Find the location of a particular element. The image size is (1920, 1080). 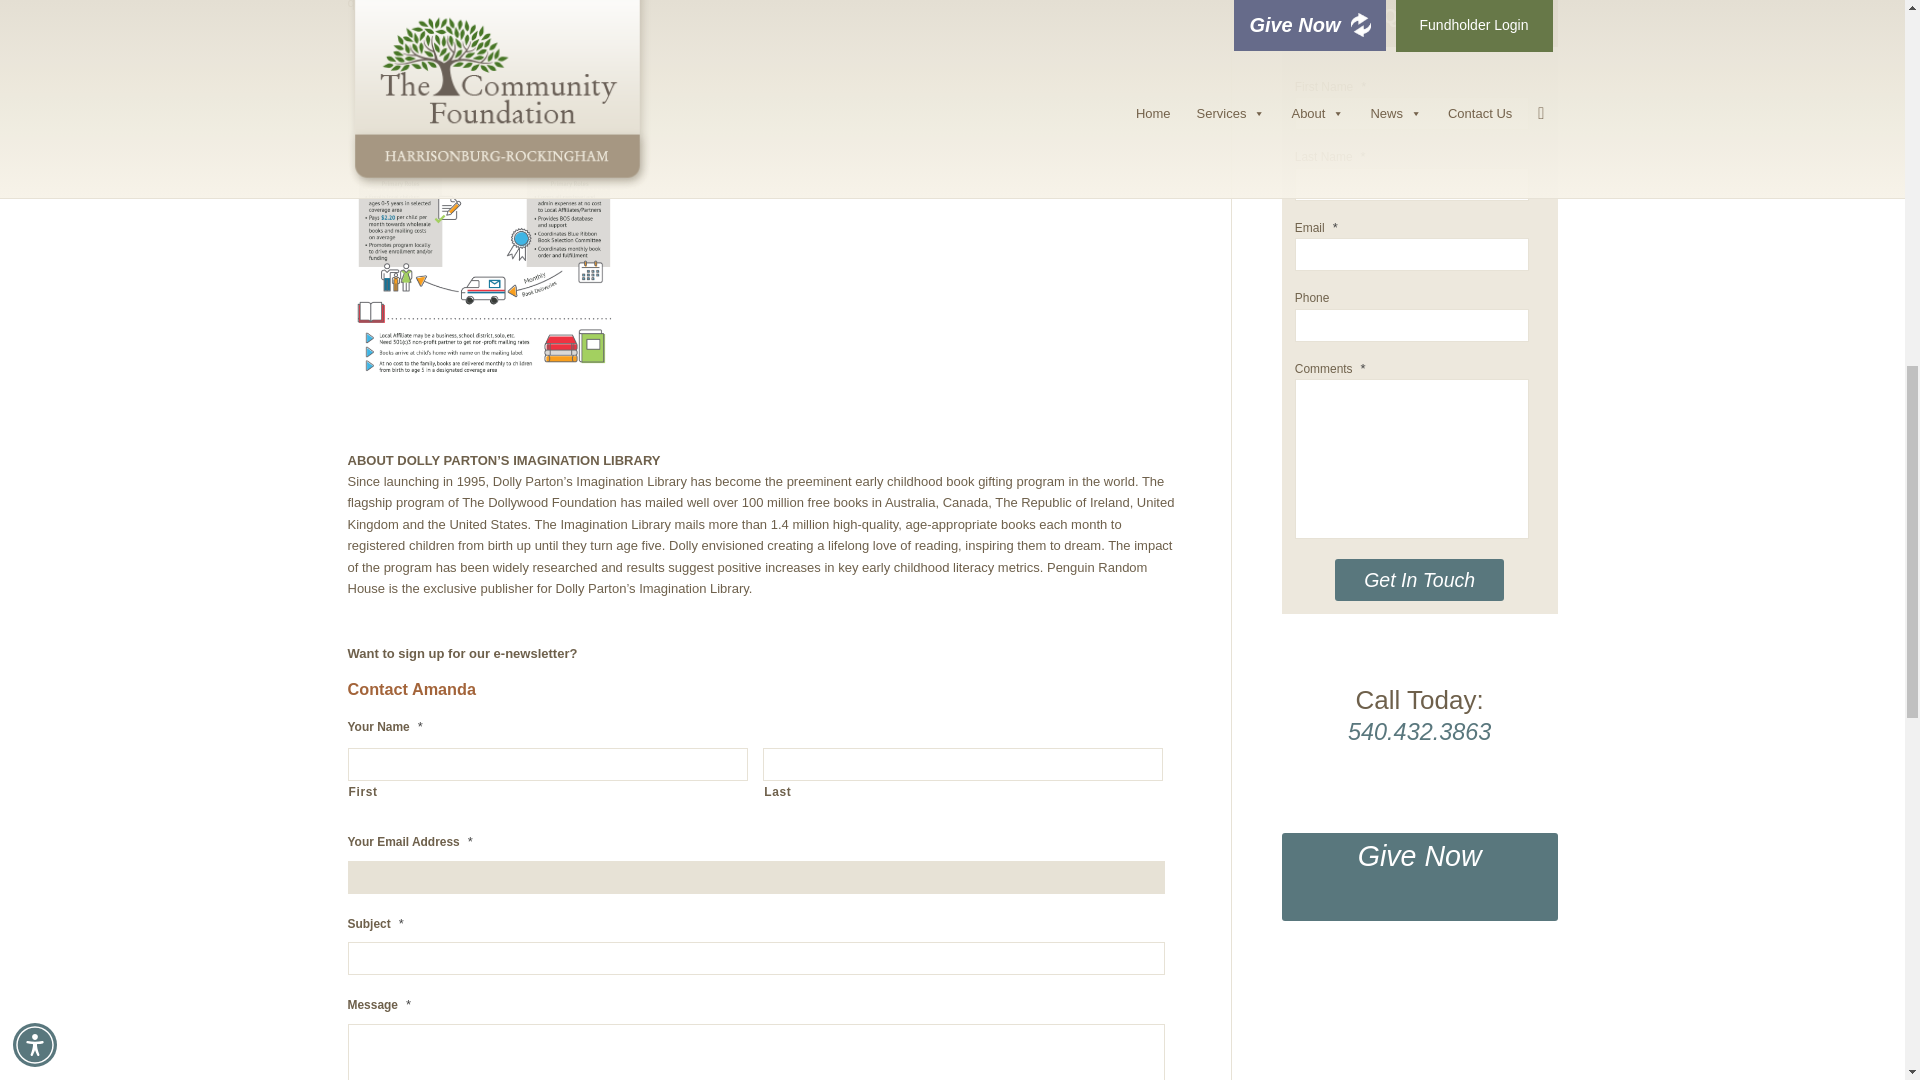

Get In Touch is located at coordinates (1418, 580).